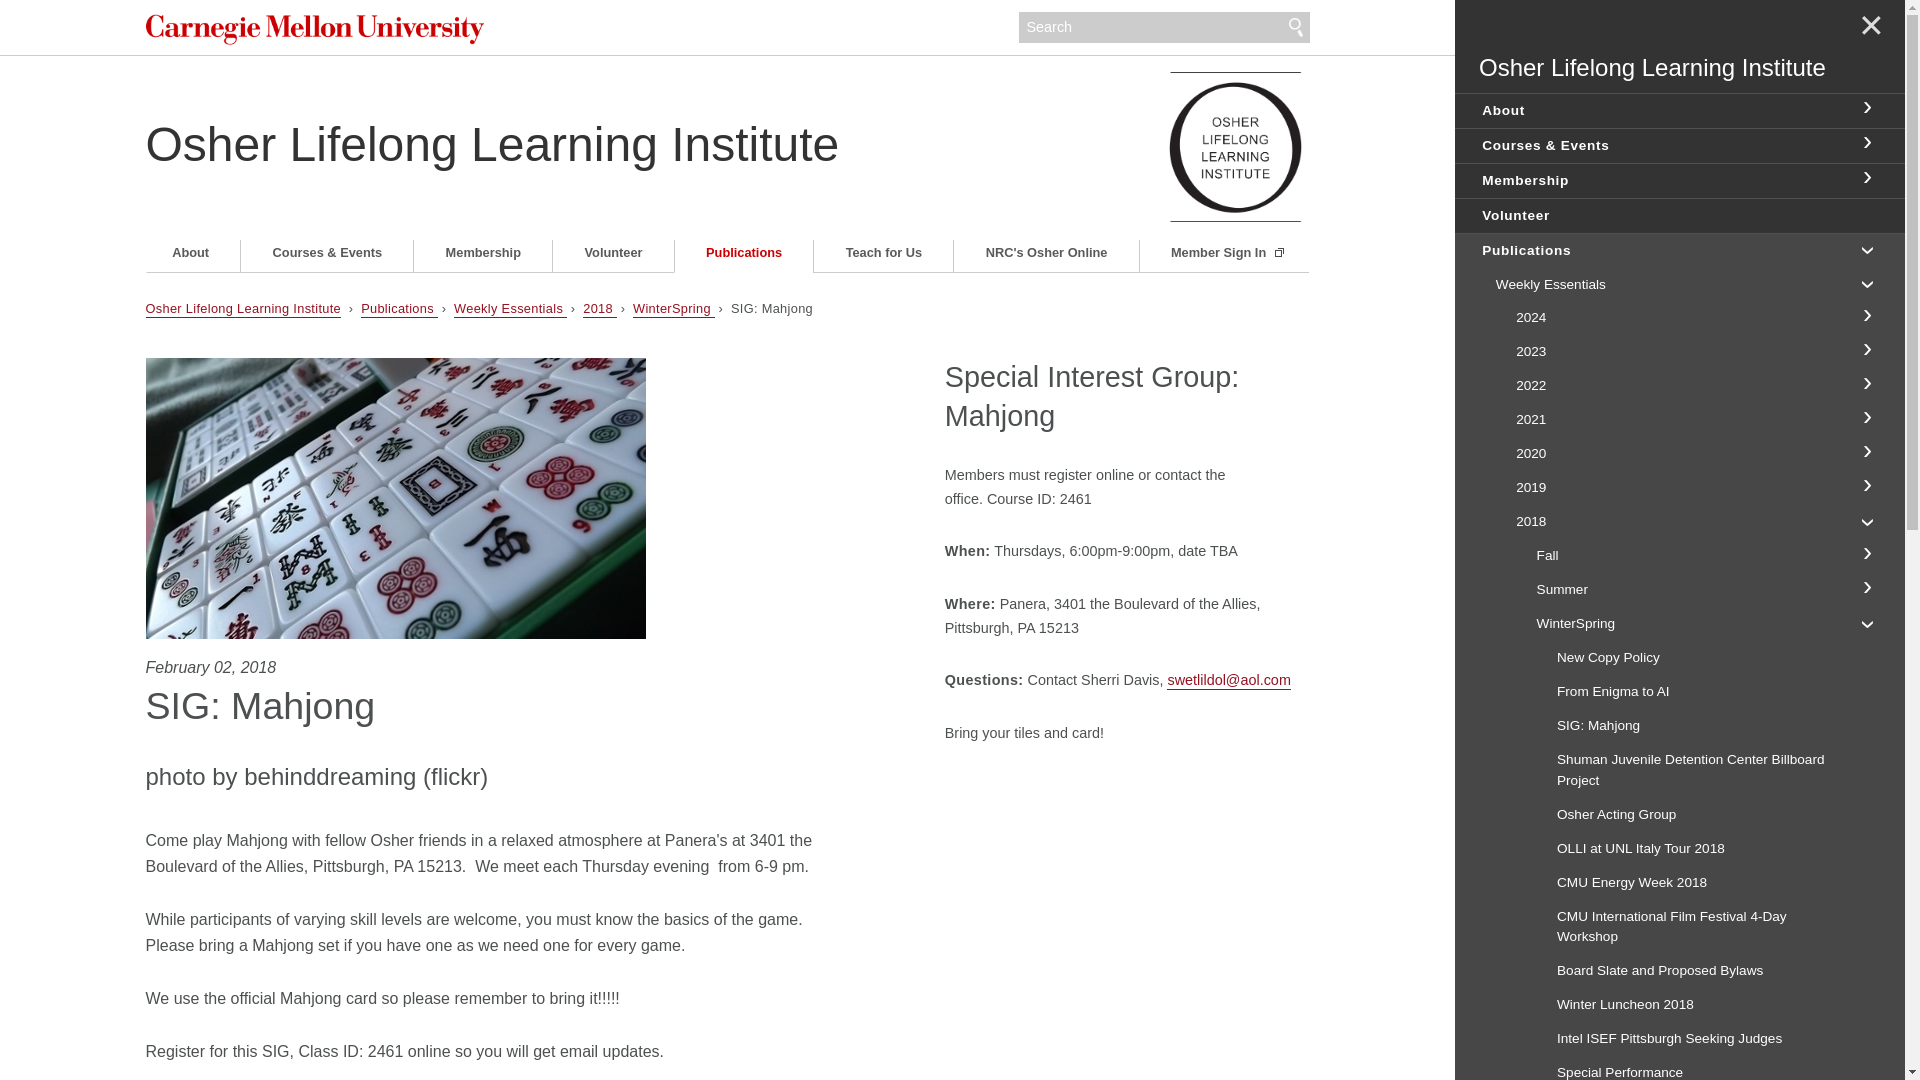 The width and height of the screenshot is (1920, 1080). I want to click on Teach for Us, so click(884, 252).